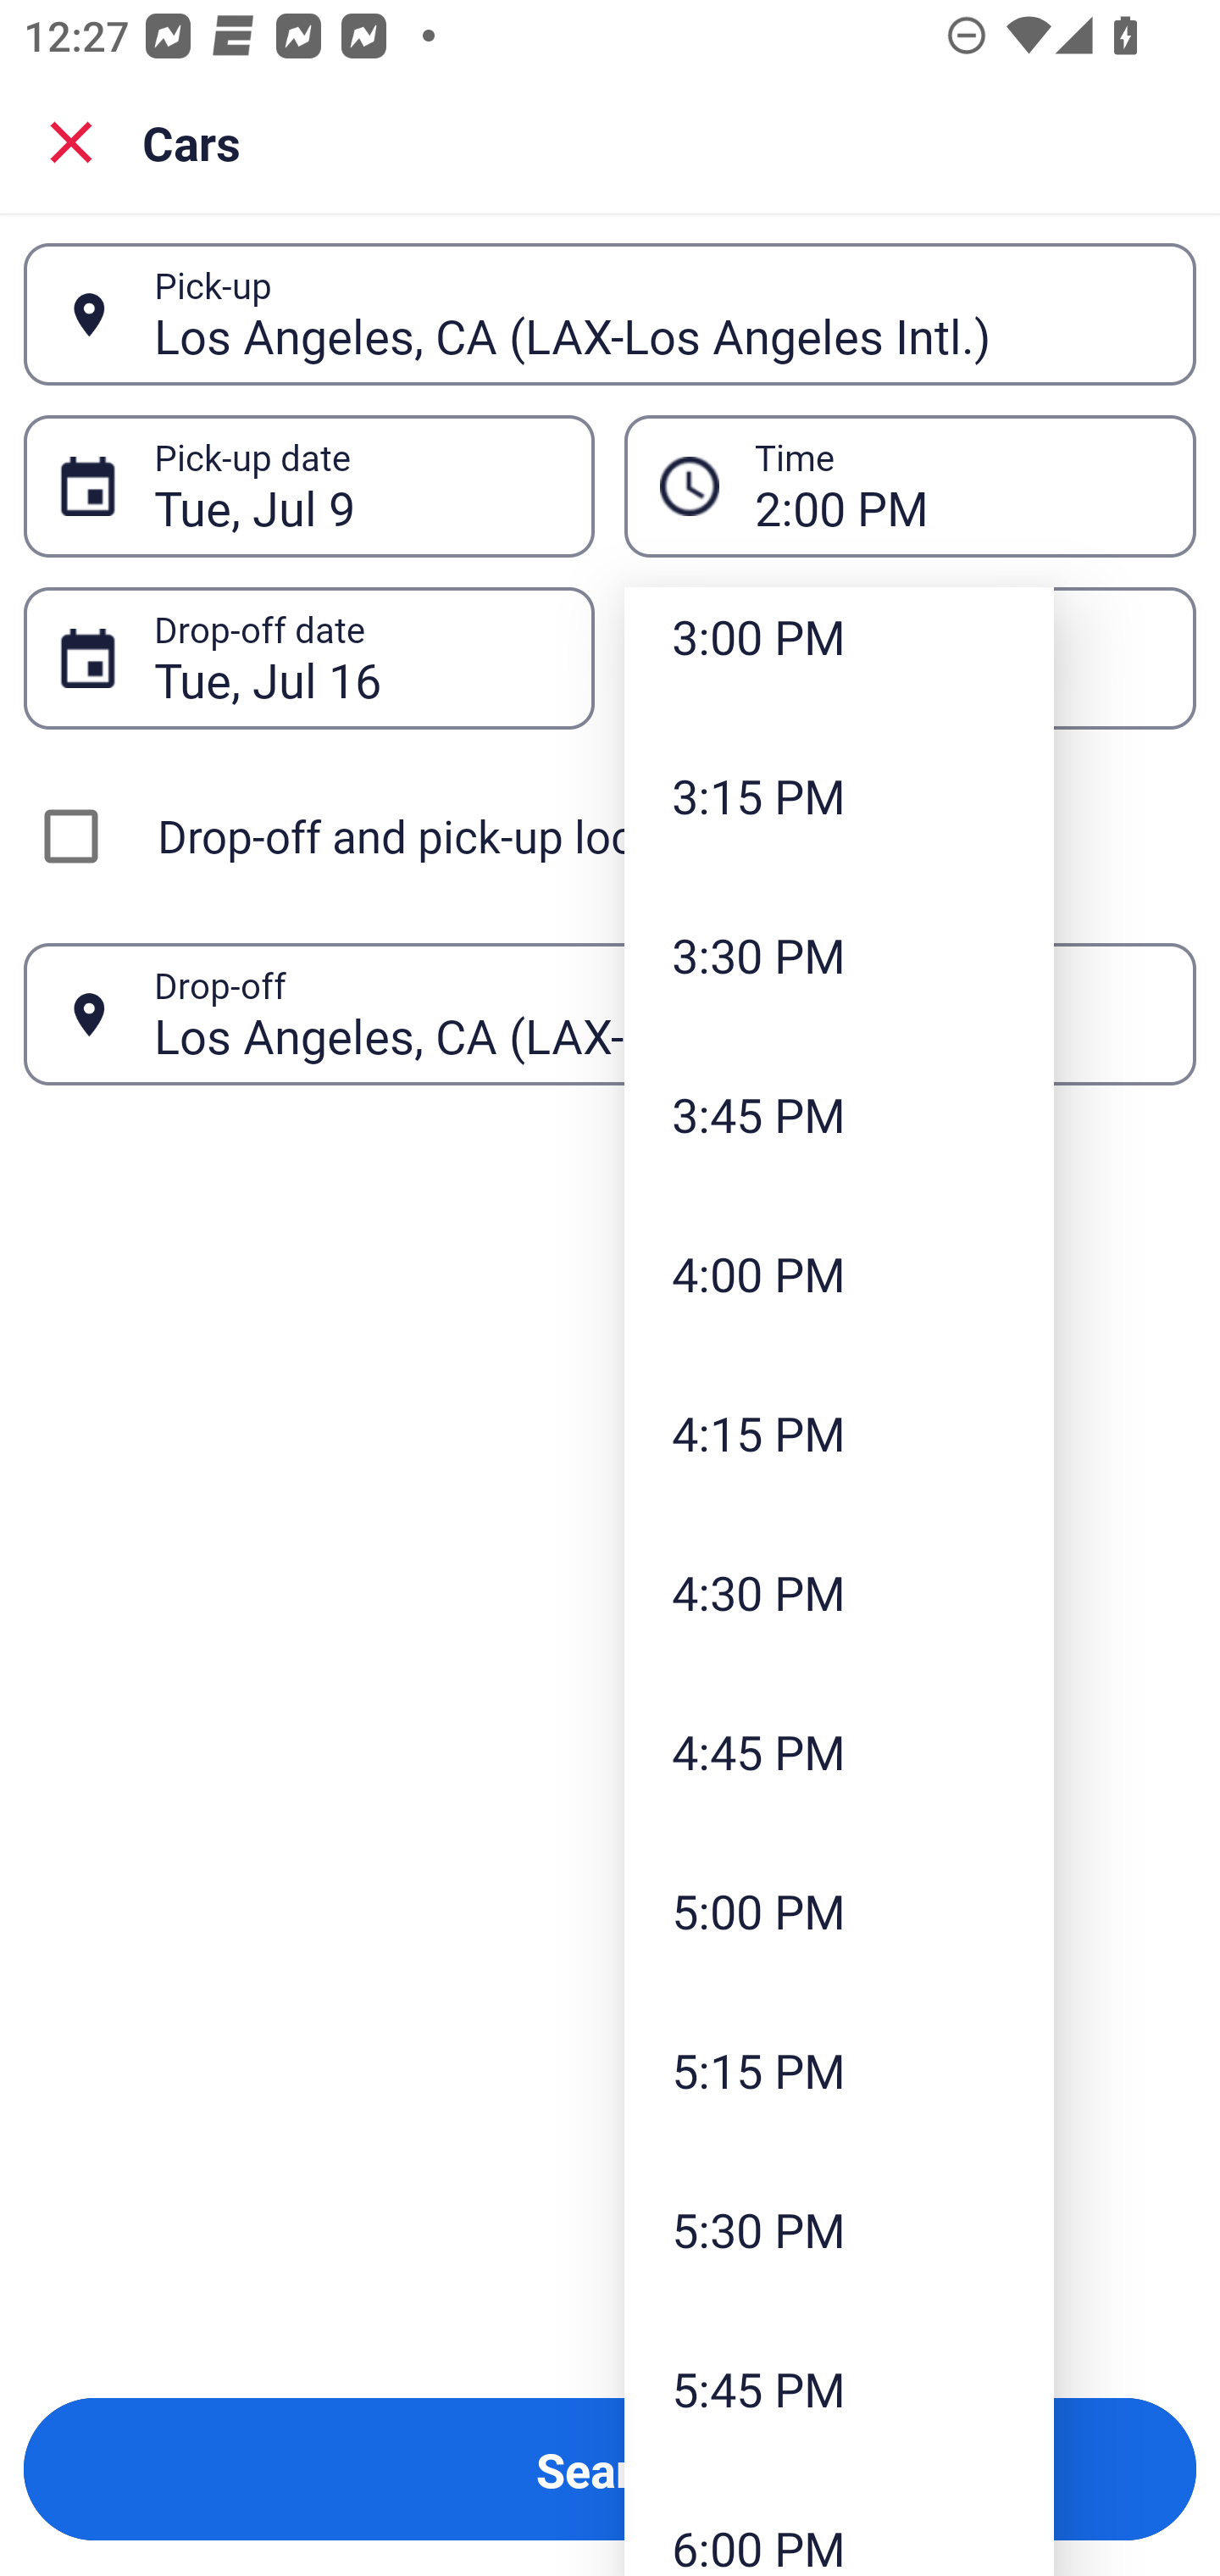 Image resolution: width=1220 pixels, height=2576 pixels. I want to click on 4:15 PM, so click(839, 1432).